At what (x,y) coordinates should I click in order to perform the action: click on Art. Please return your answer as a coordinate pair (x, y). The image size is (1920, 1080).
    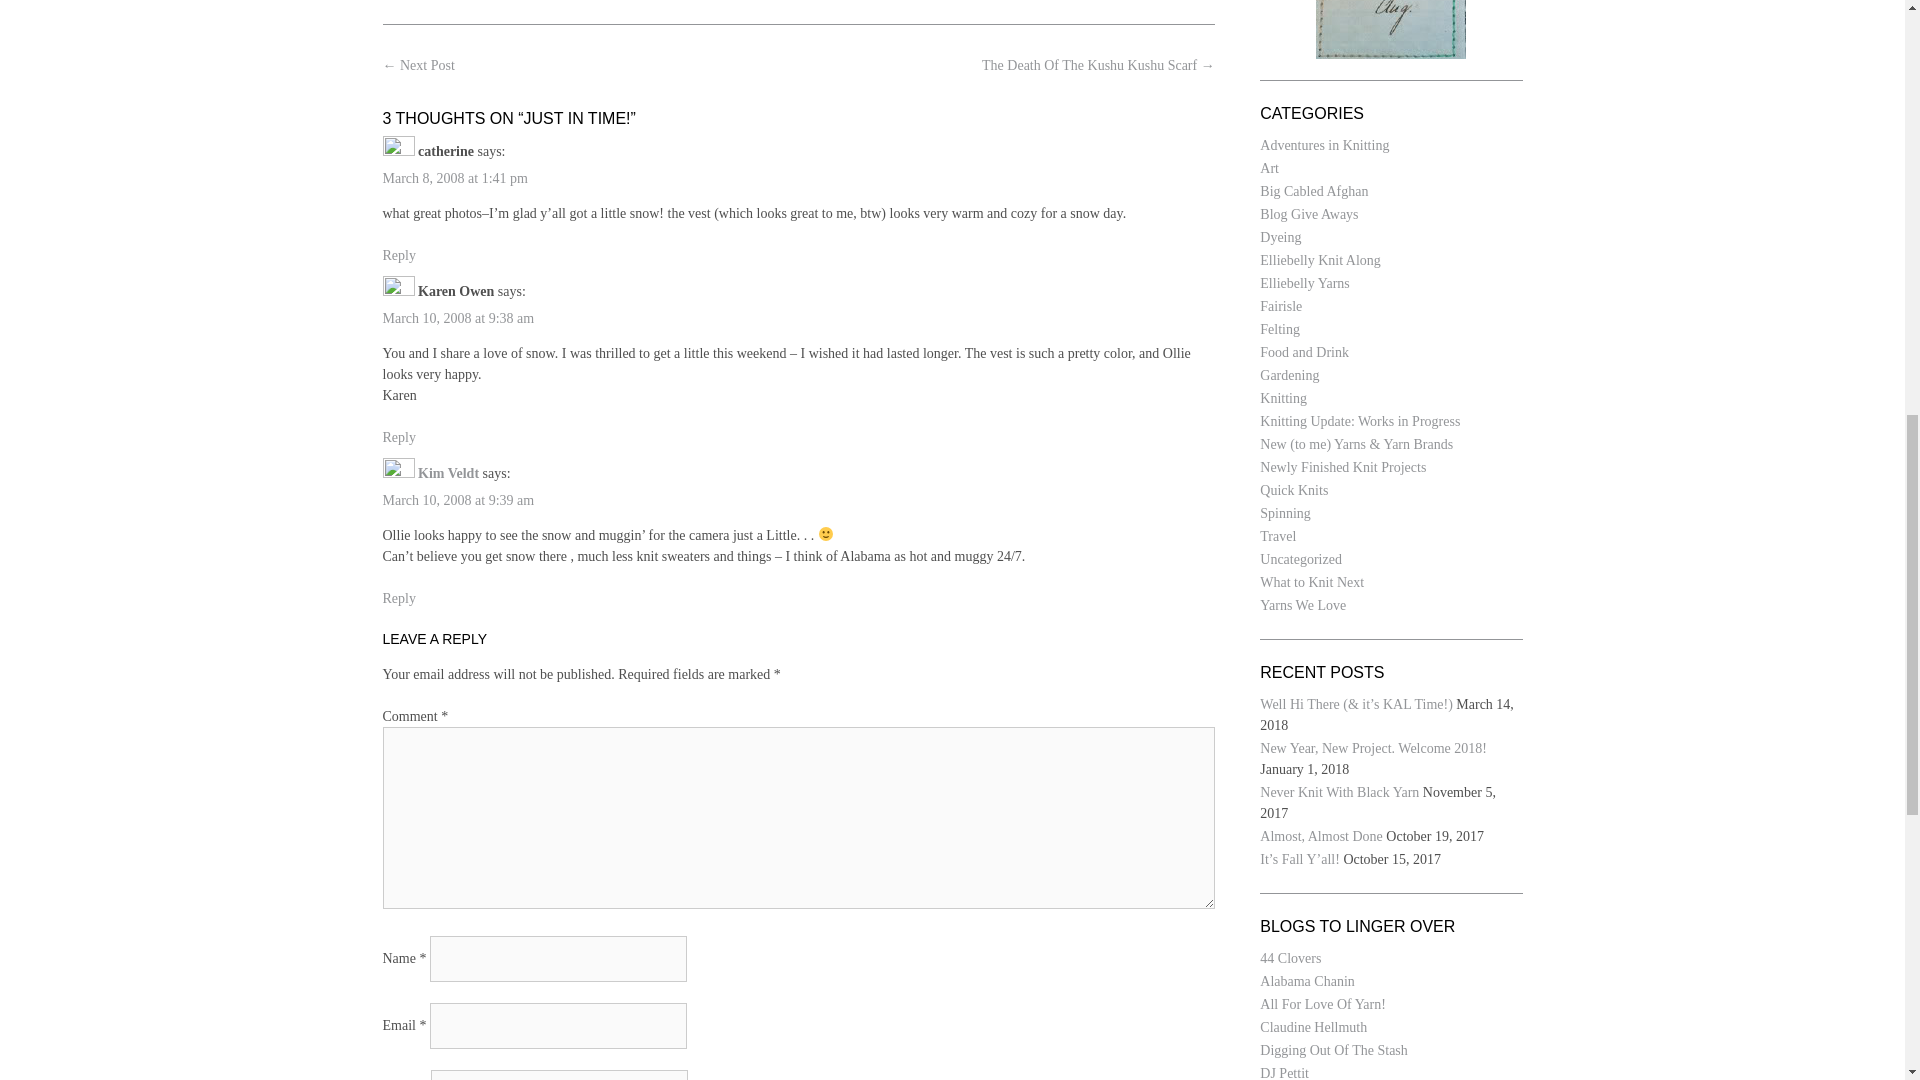
    Looking at the image, I should click on (1268, 168).